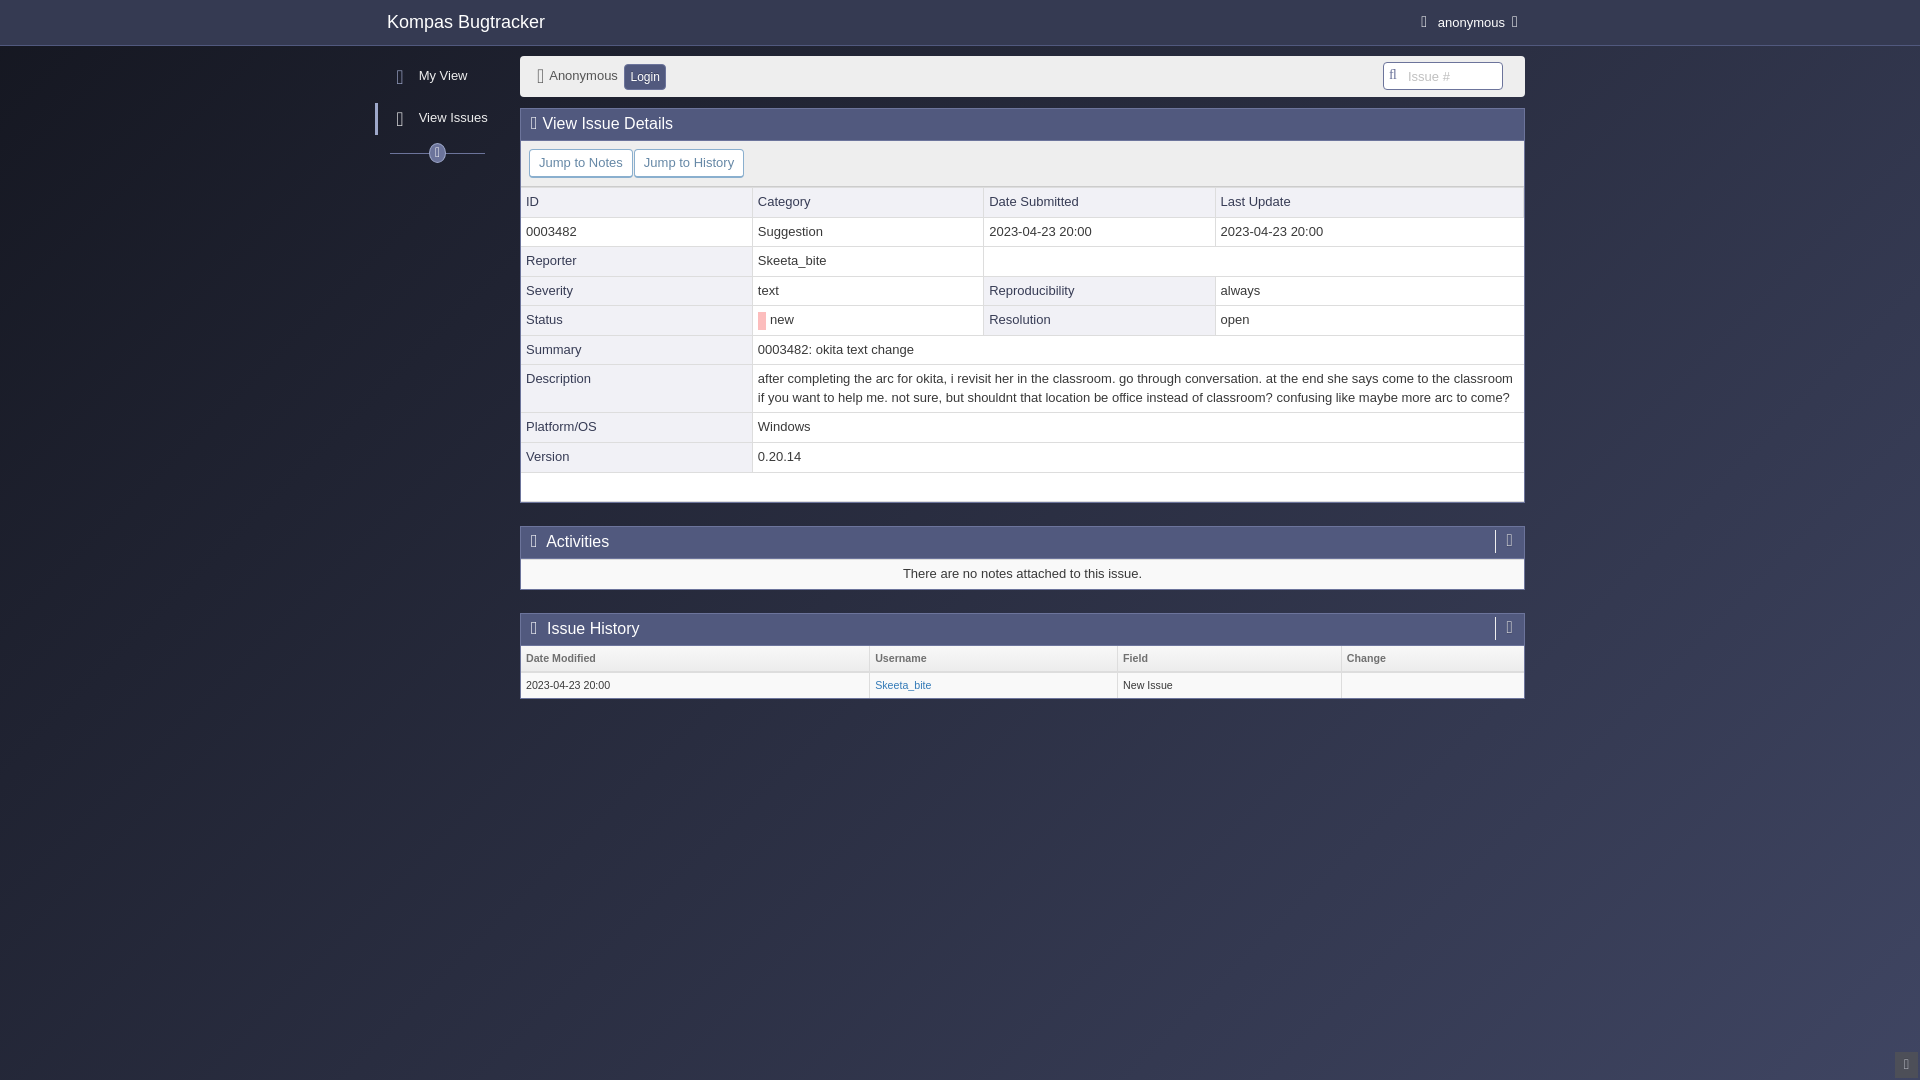 The width and height of the screenshot is (1920, 1080). I want to click on View Issues, so click(436, 119).